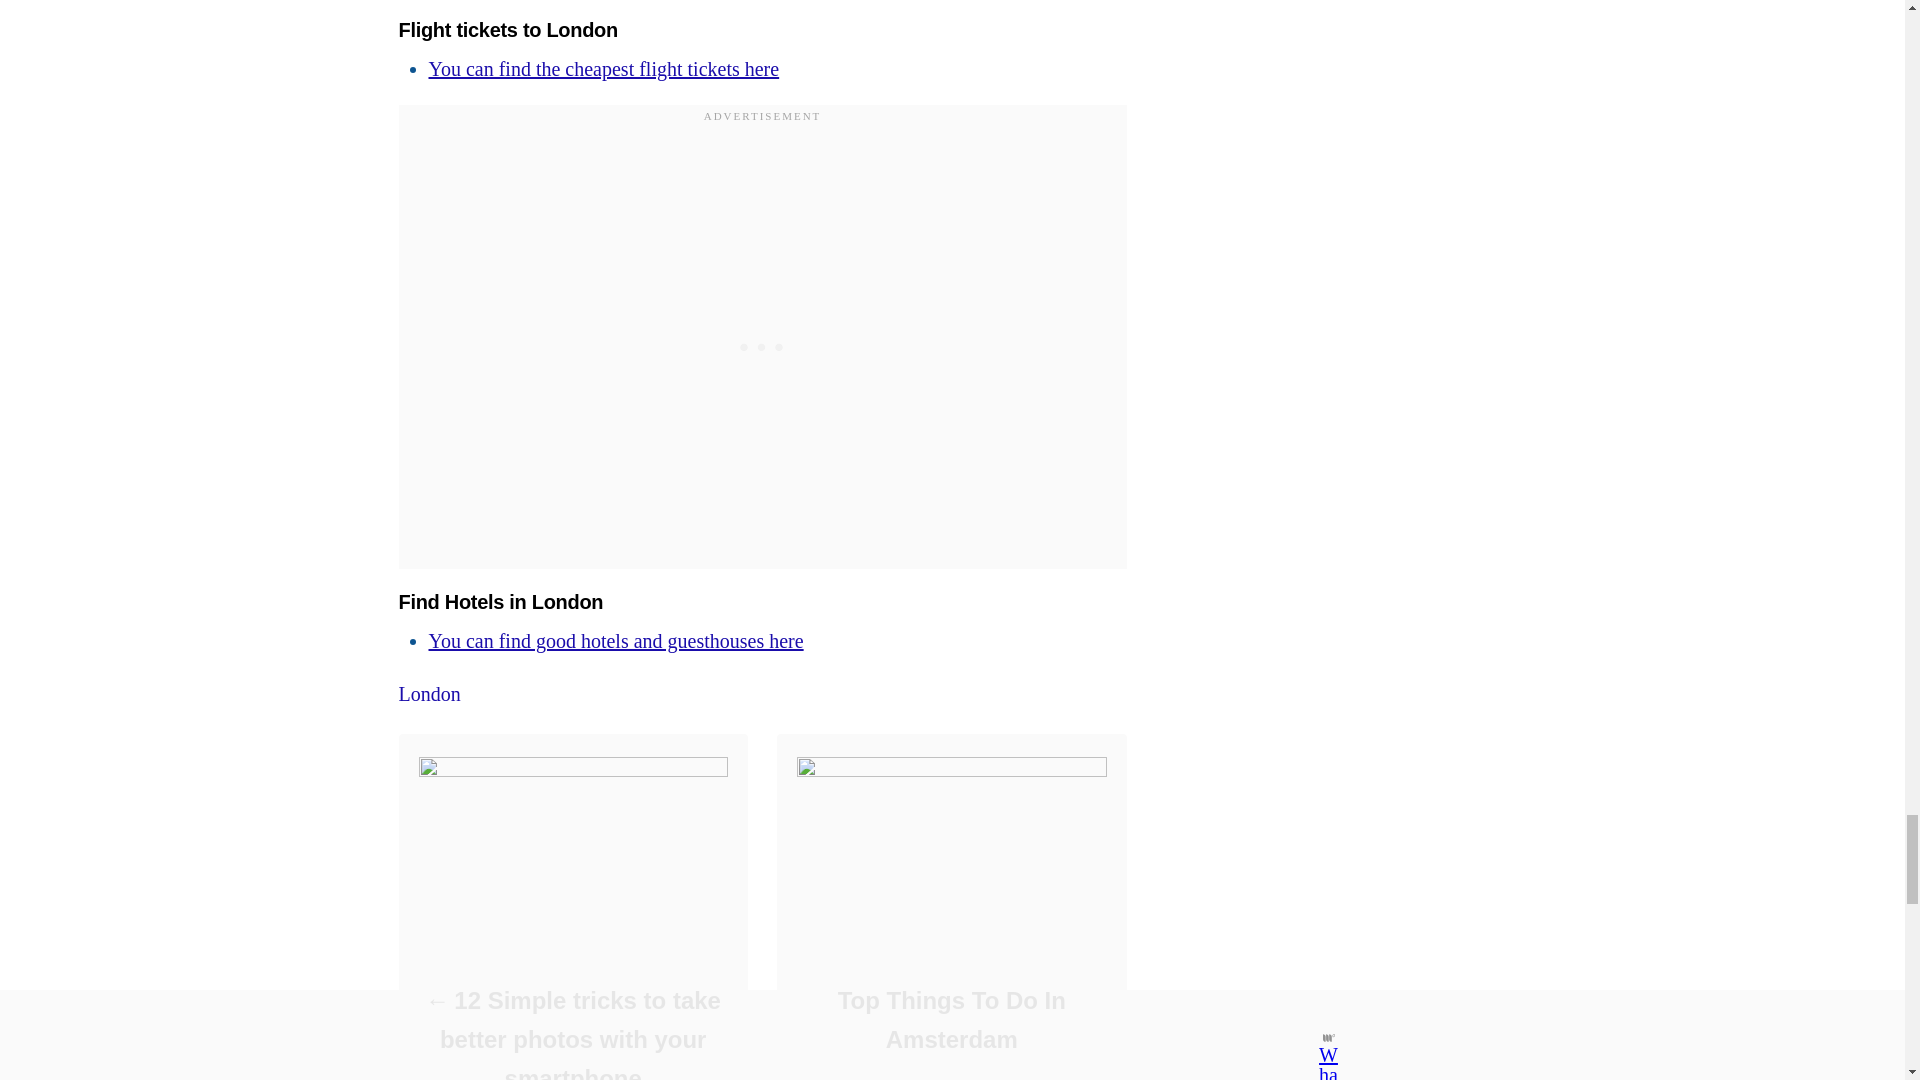 The height and width of the screenshot is (1080, 1920). Describe the element at coordinates (615, 640) in the screenshot. I see `You can find good hotels and guesthouses here` at that location.